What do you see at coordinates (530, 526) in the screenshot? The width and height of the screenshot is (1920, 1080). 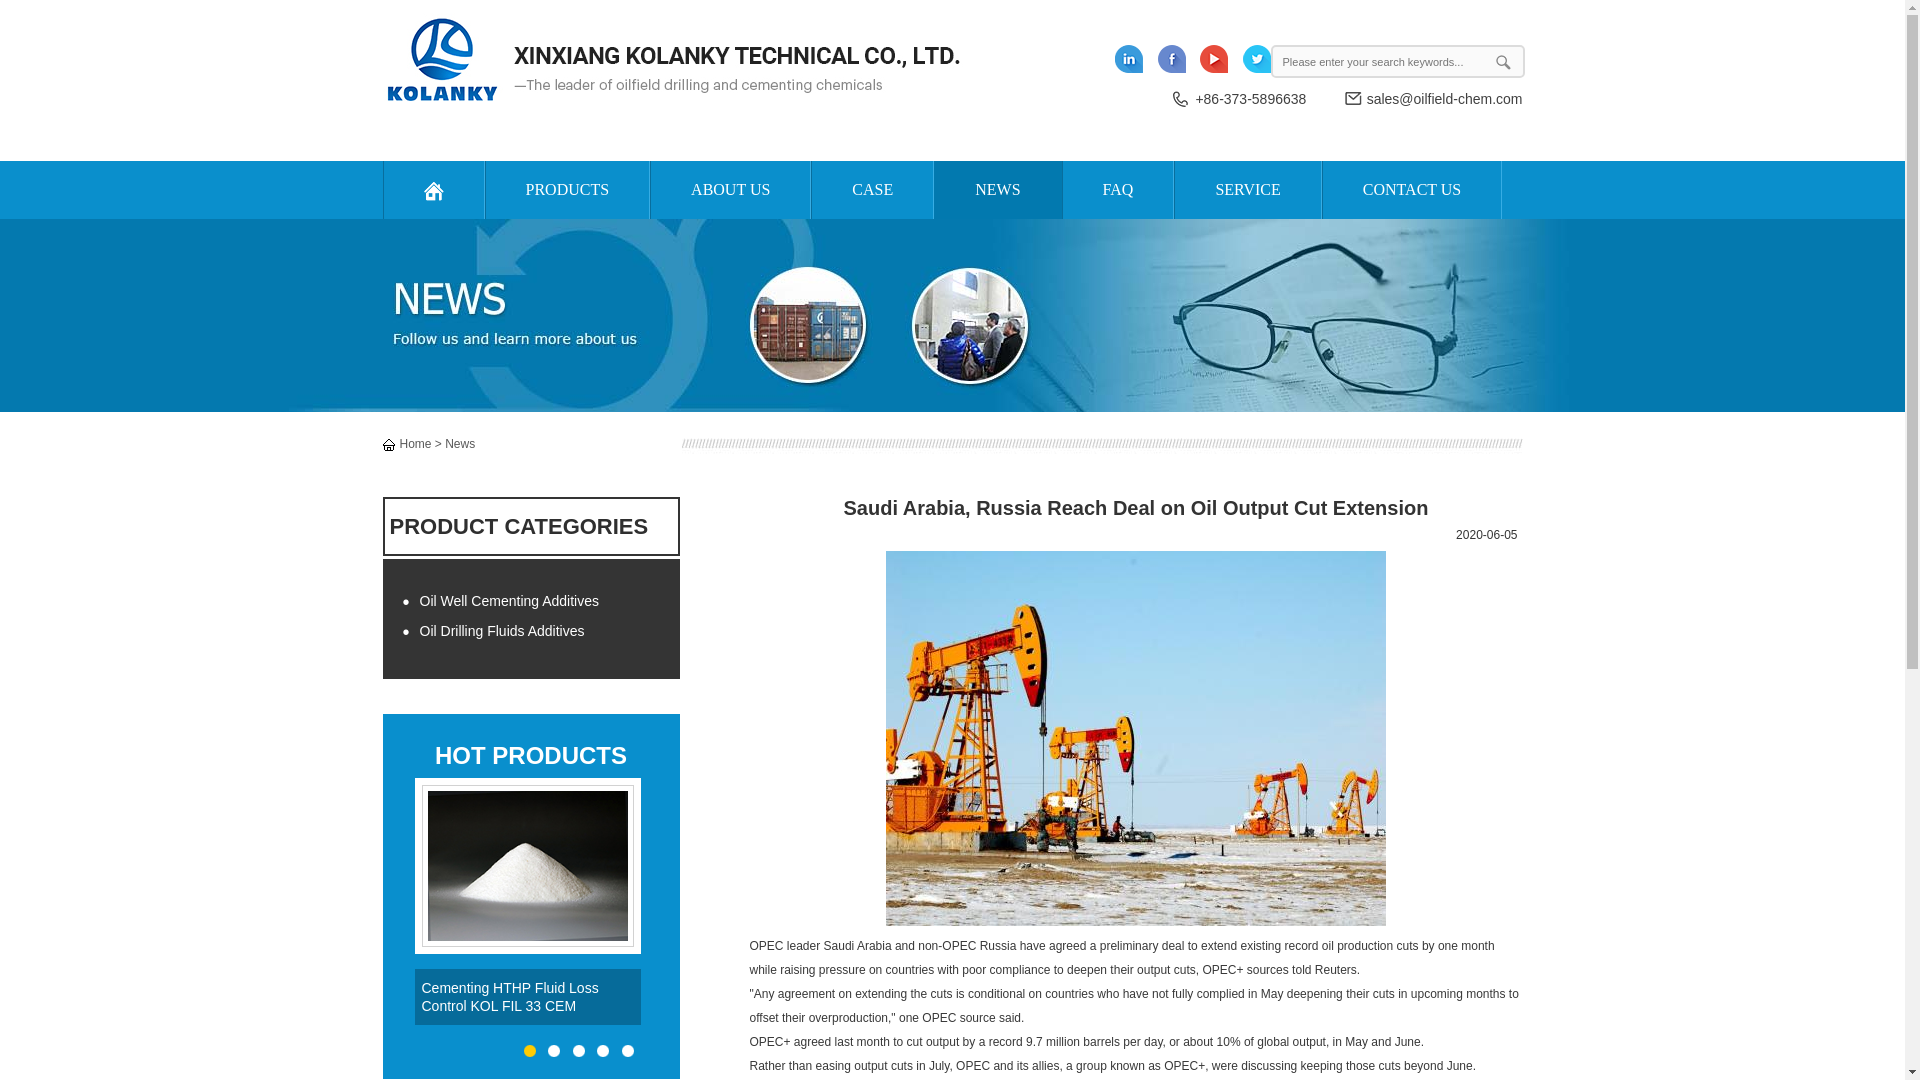 I see `PRODUCT CATEGORIES` at bounding box center [530, 526].